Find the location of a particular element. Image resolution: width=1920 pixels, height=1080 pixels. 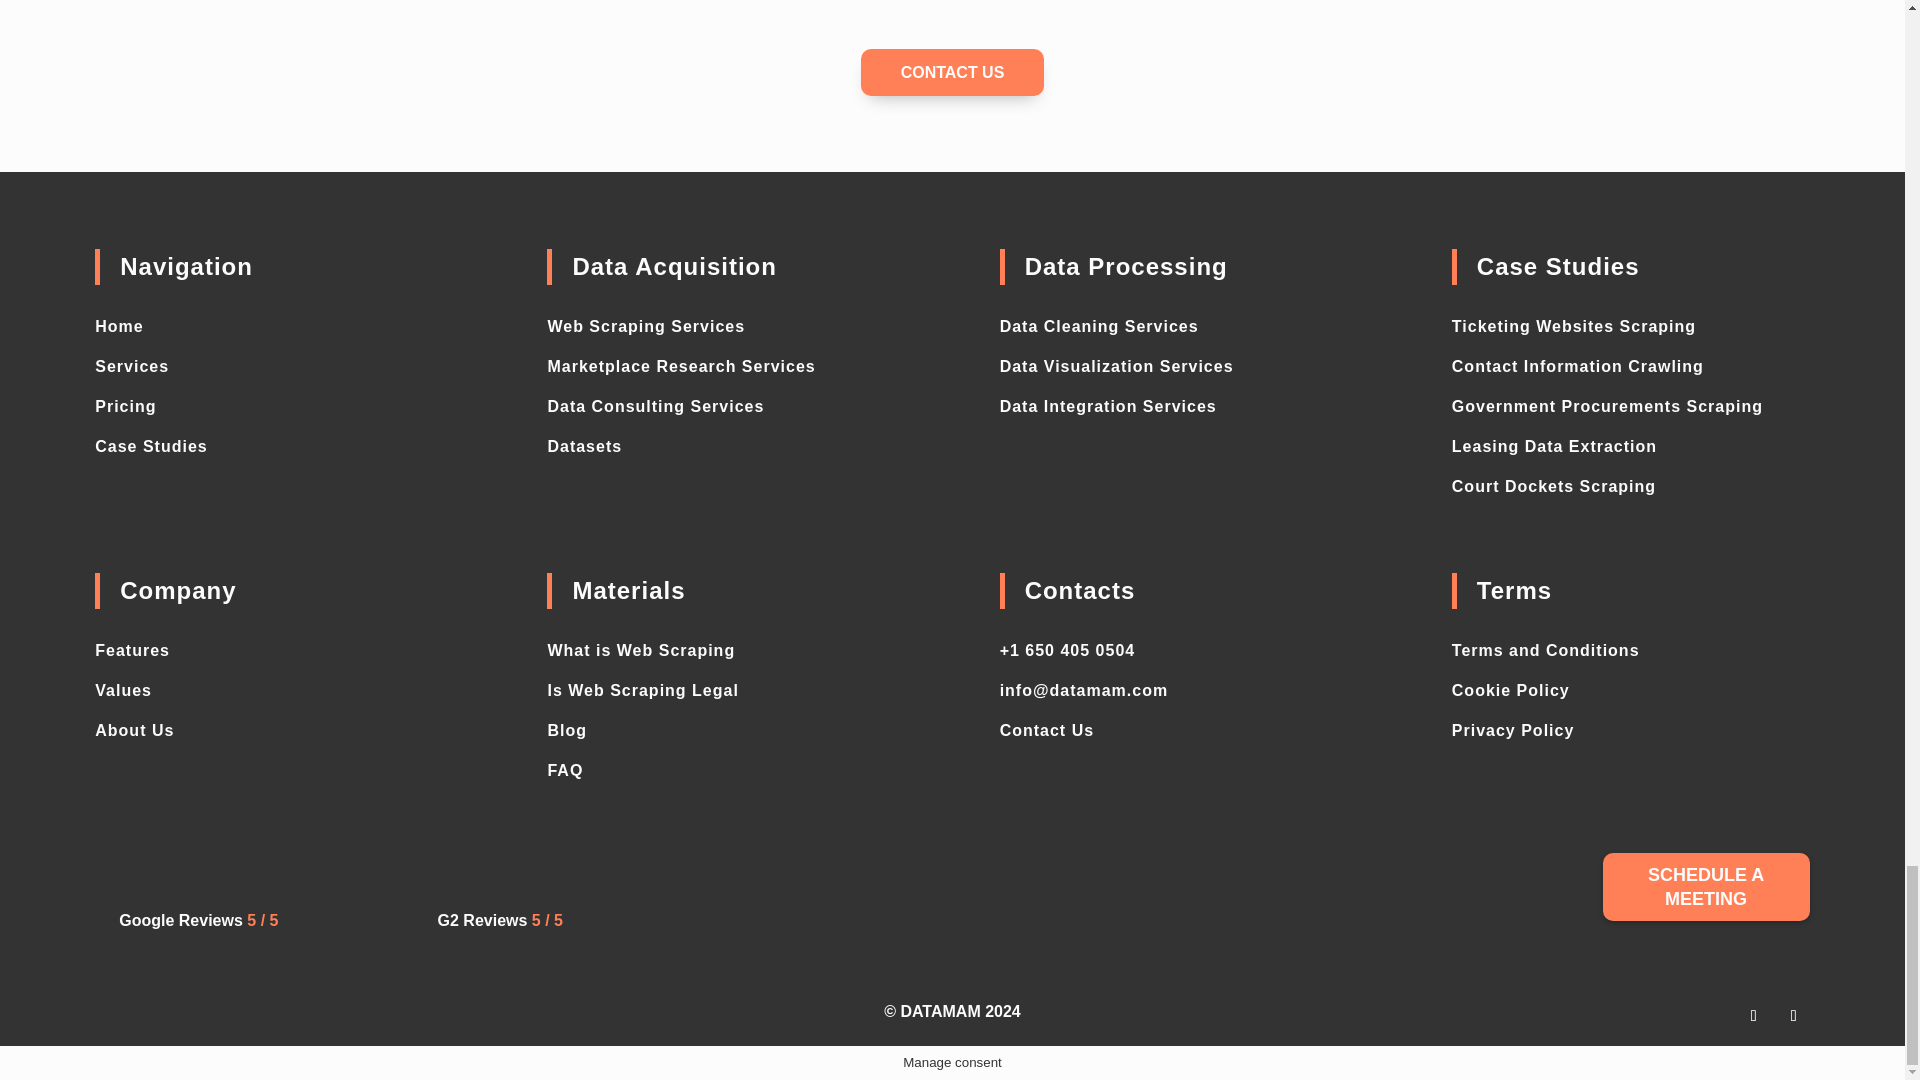

Pricing is located at coordinates (124, 406).